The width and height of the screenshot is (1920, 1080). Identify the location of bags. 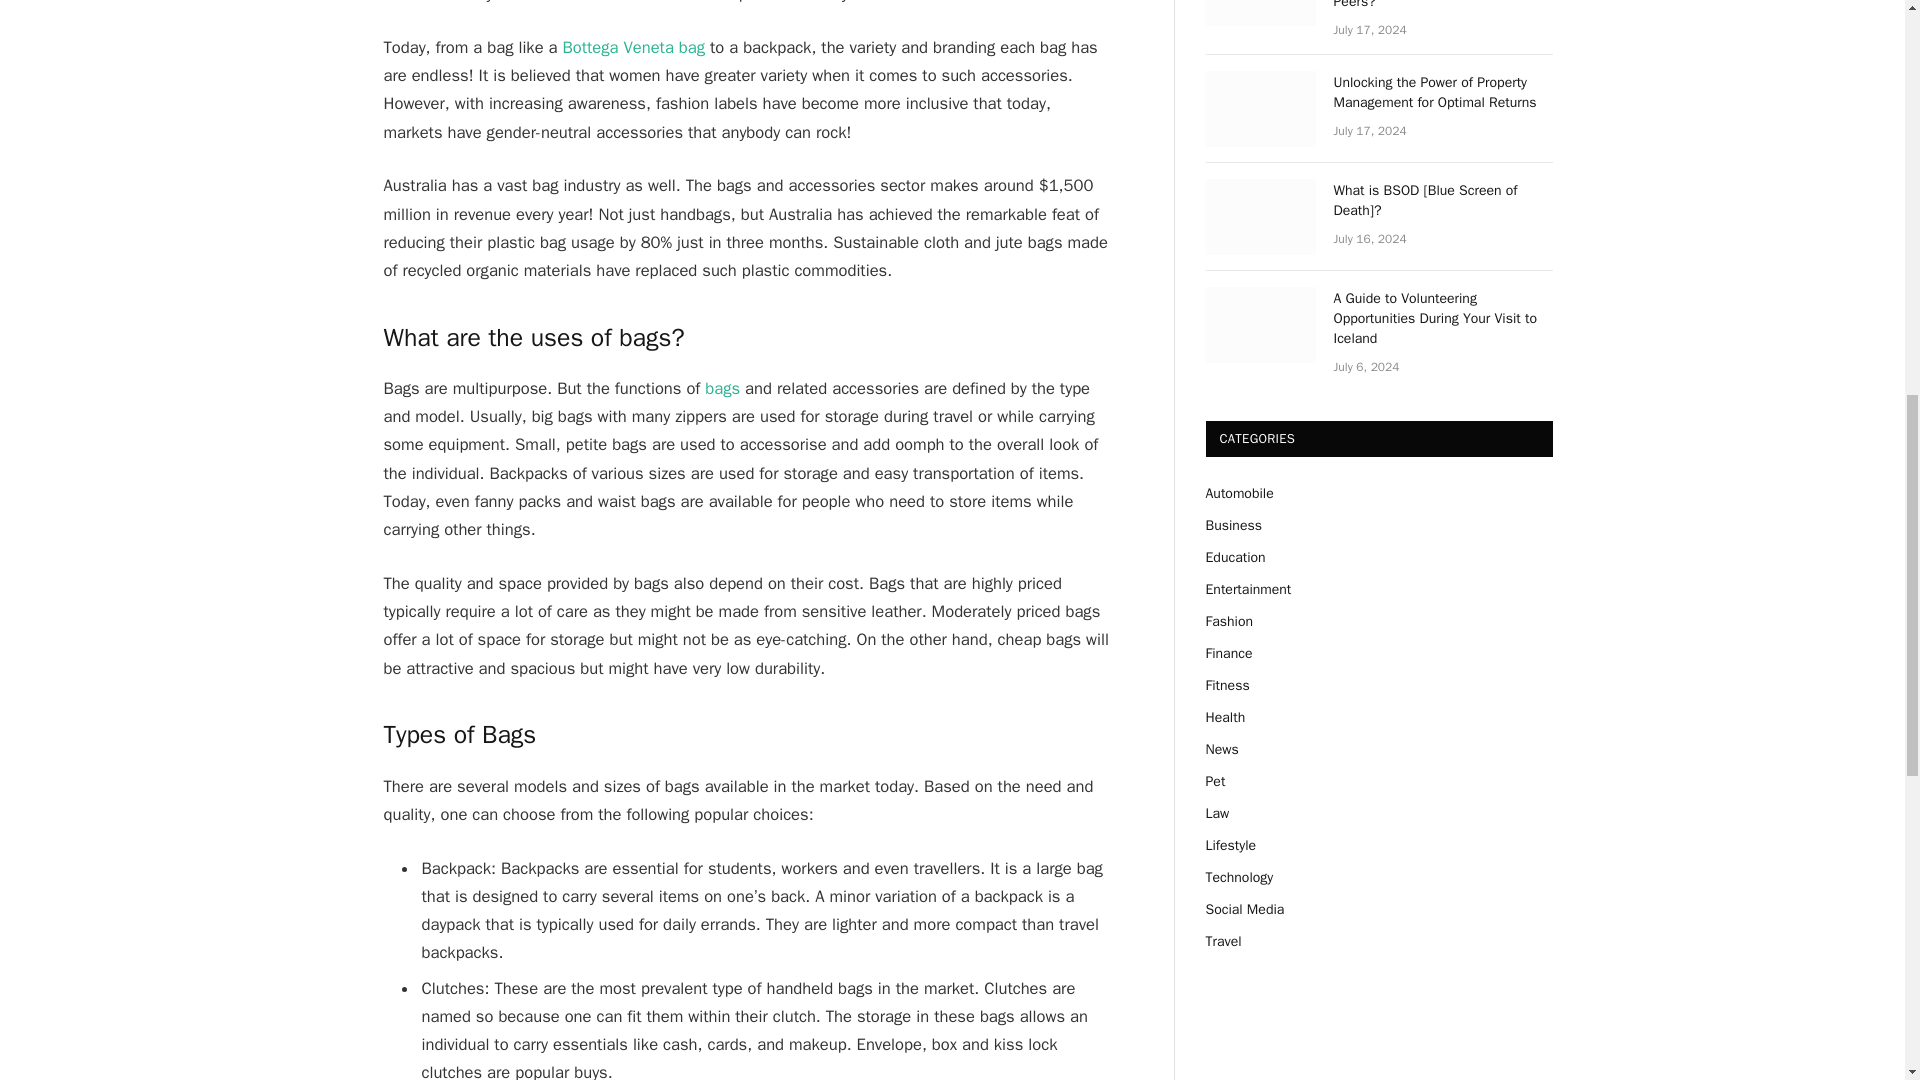
(724, 388).